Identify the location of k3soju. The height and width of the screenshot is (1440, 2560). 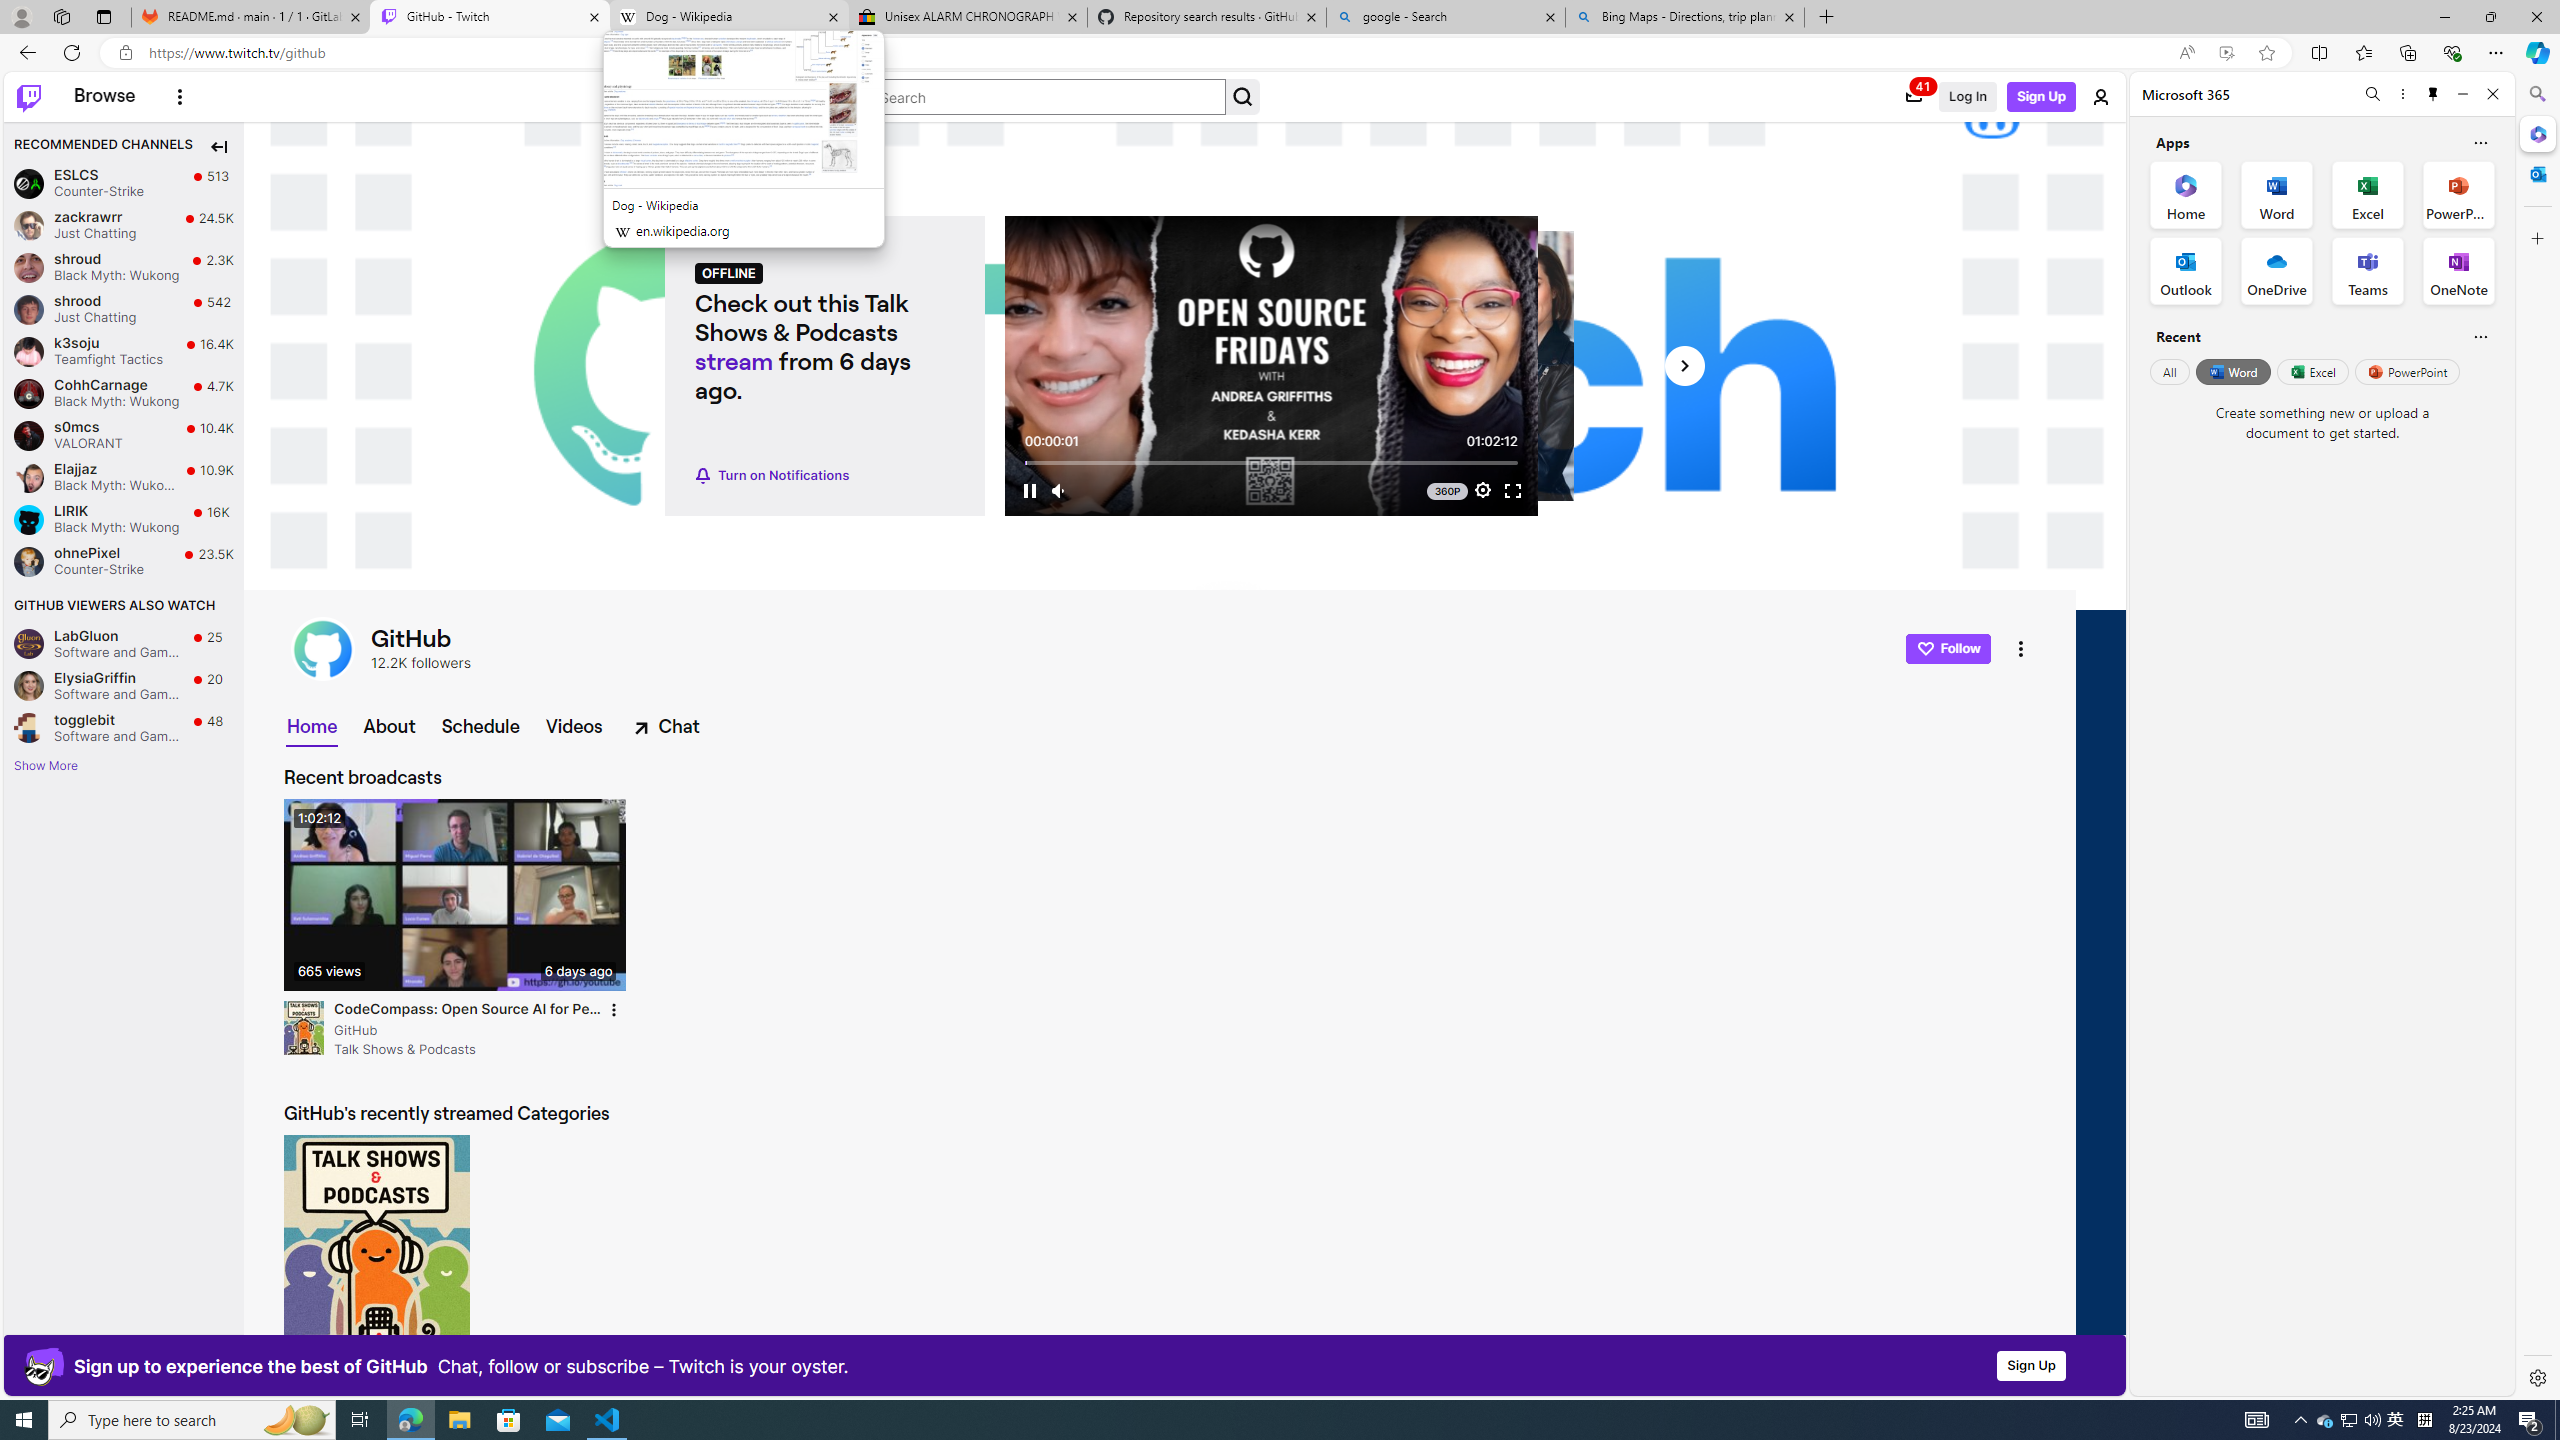
(28, 351).